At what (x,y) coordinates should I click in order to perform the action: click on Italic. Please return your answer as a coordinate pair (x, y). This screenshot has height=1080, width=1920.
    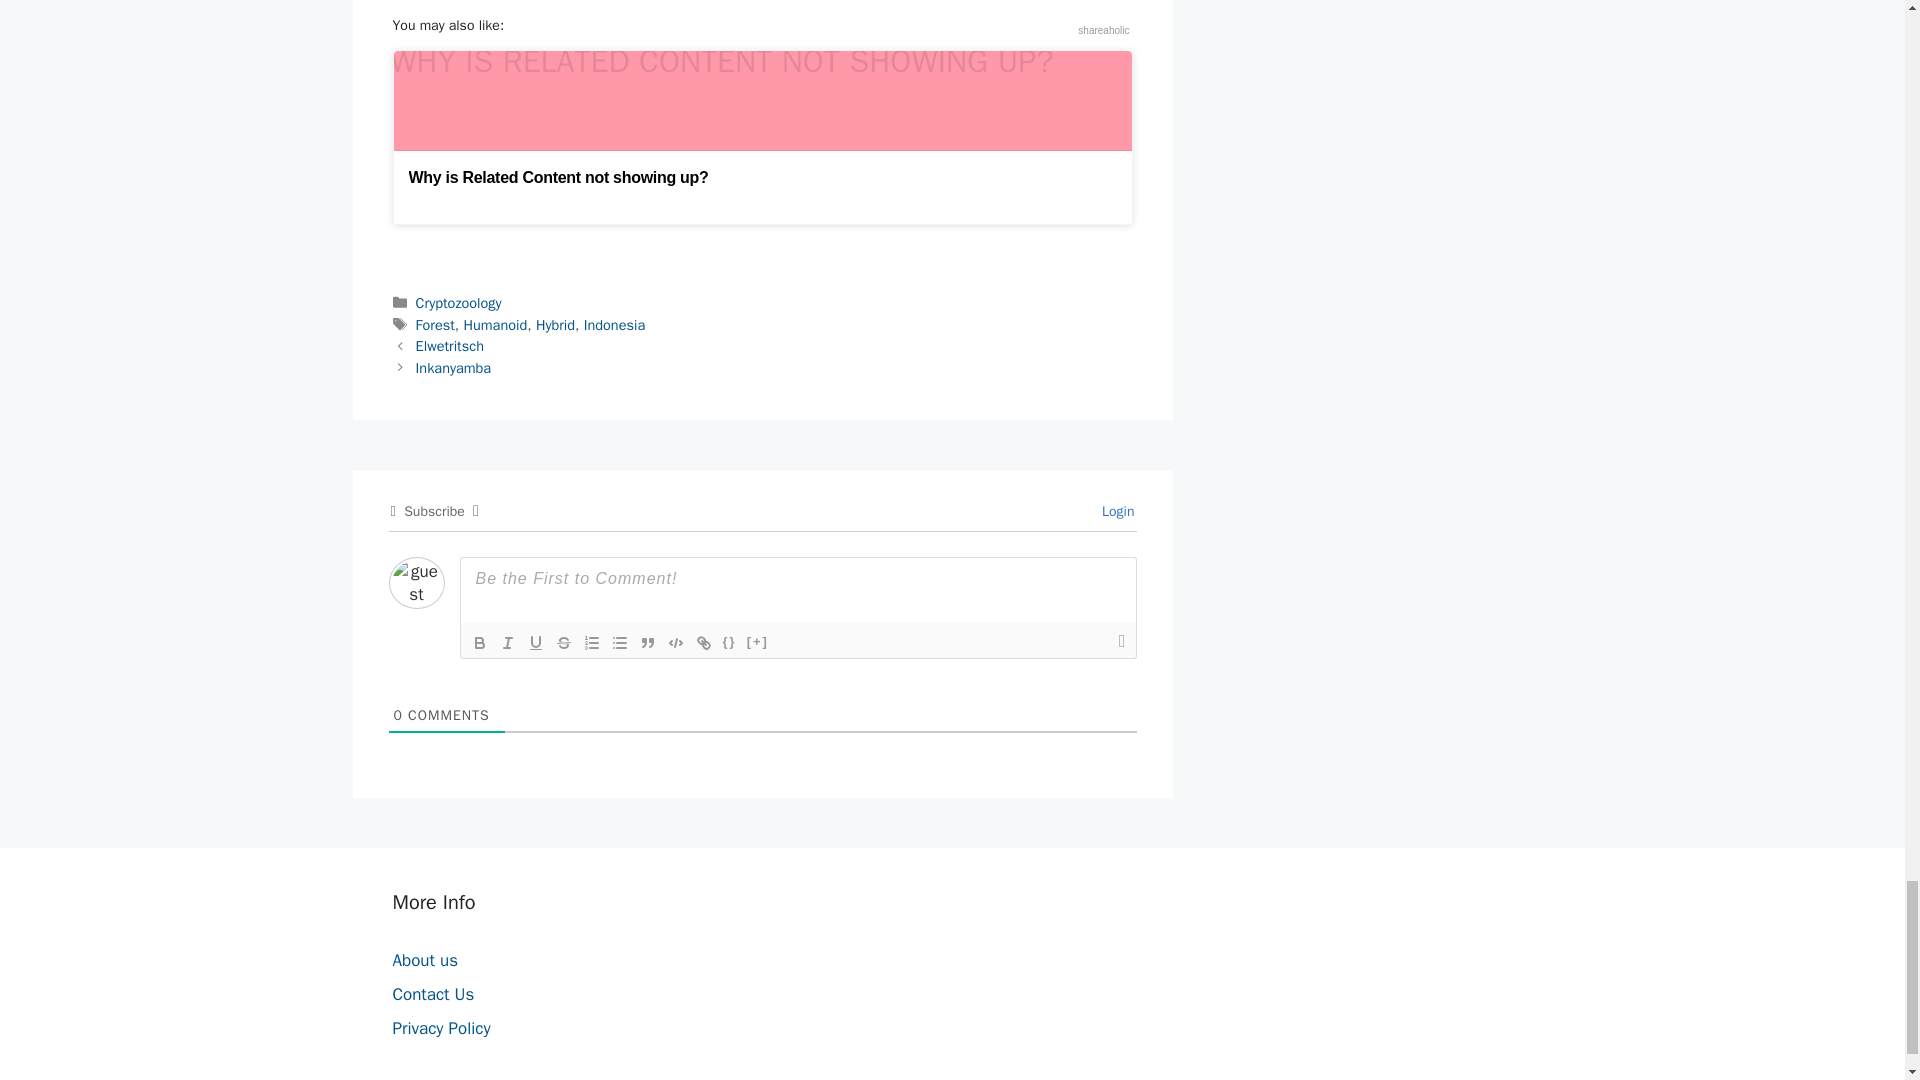
    Looking at the image, I should click on (508, 642).